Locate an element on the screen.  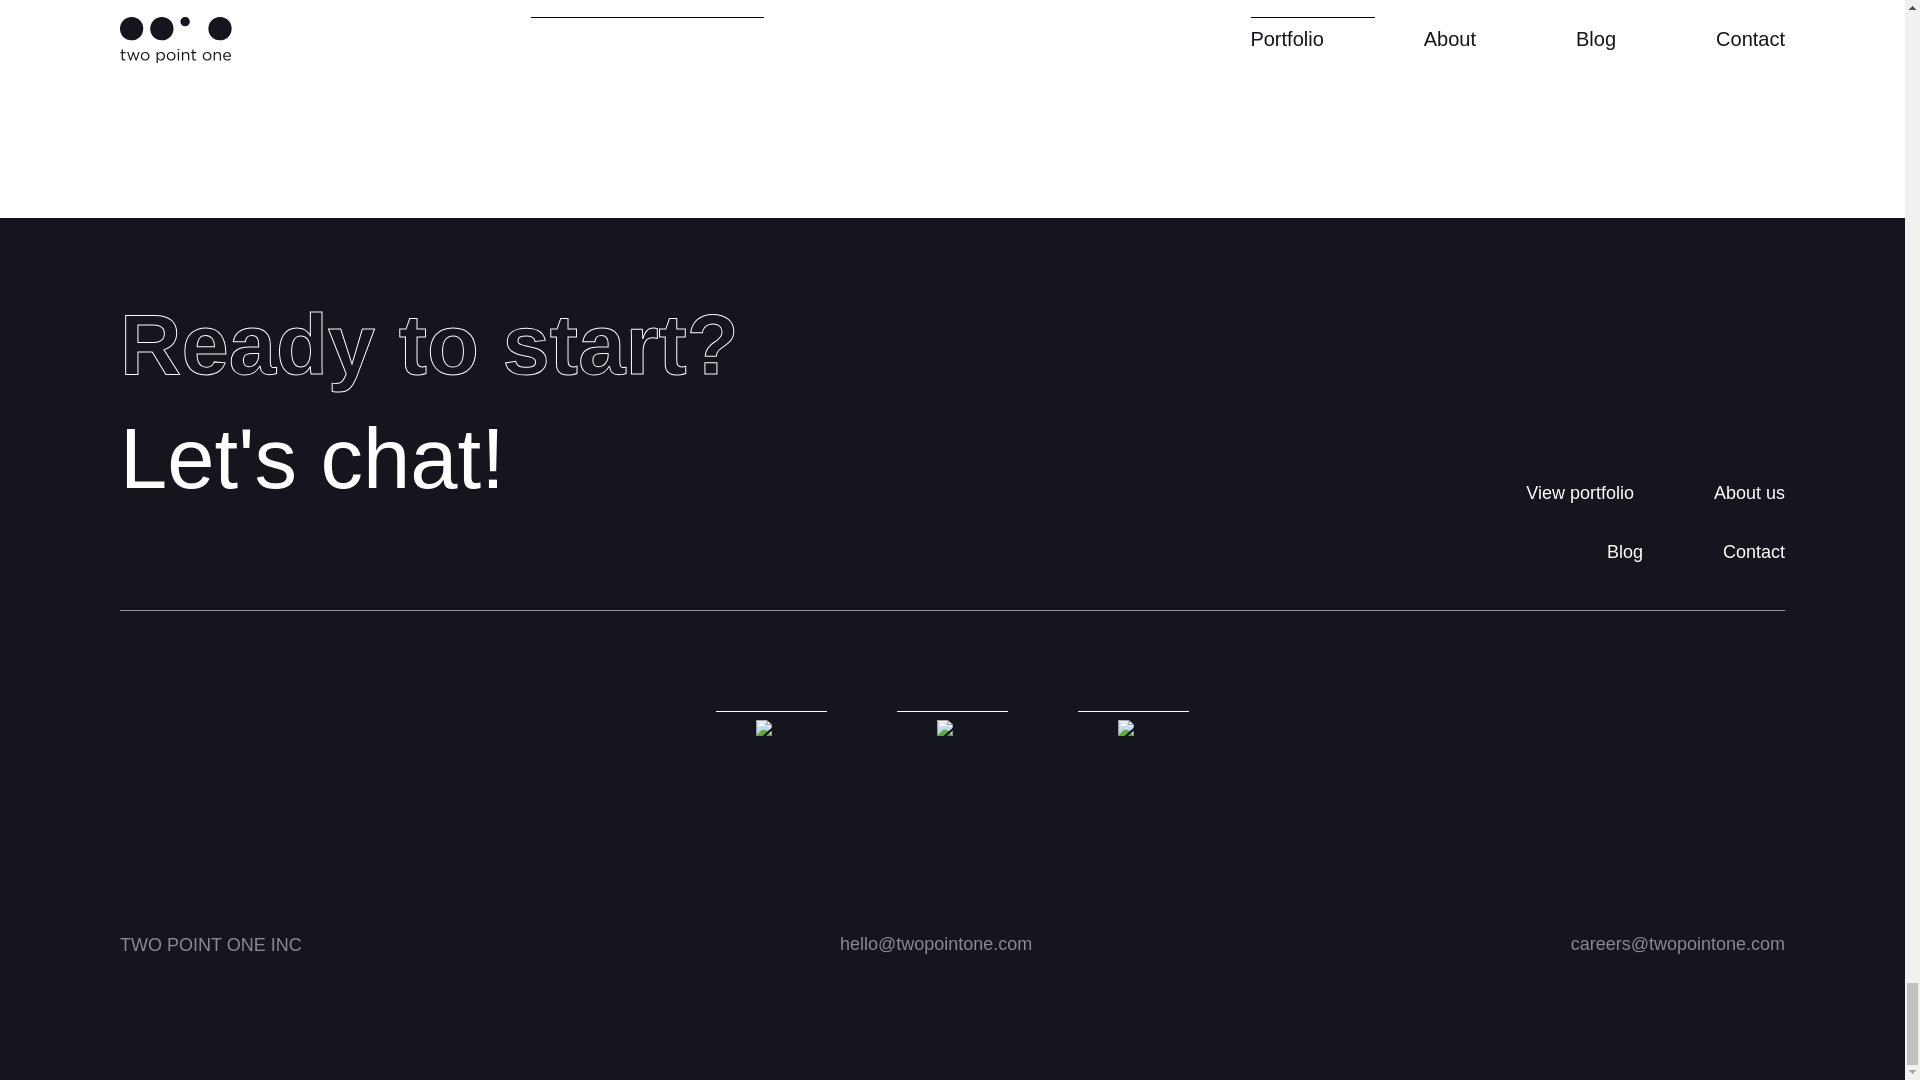
About us is located at coordinates (429, 403).